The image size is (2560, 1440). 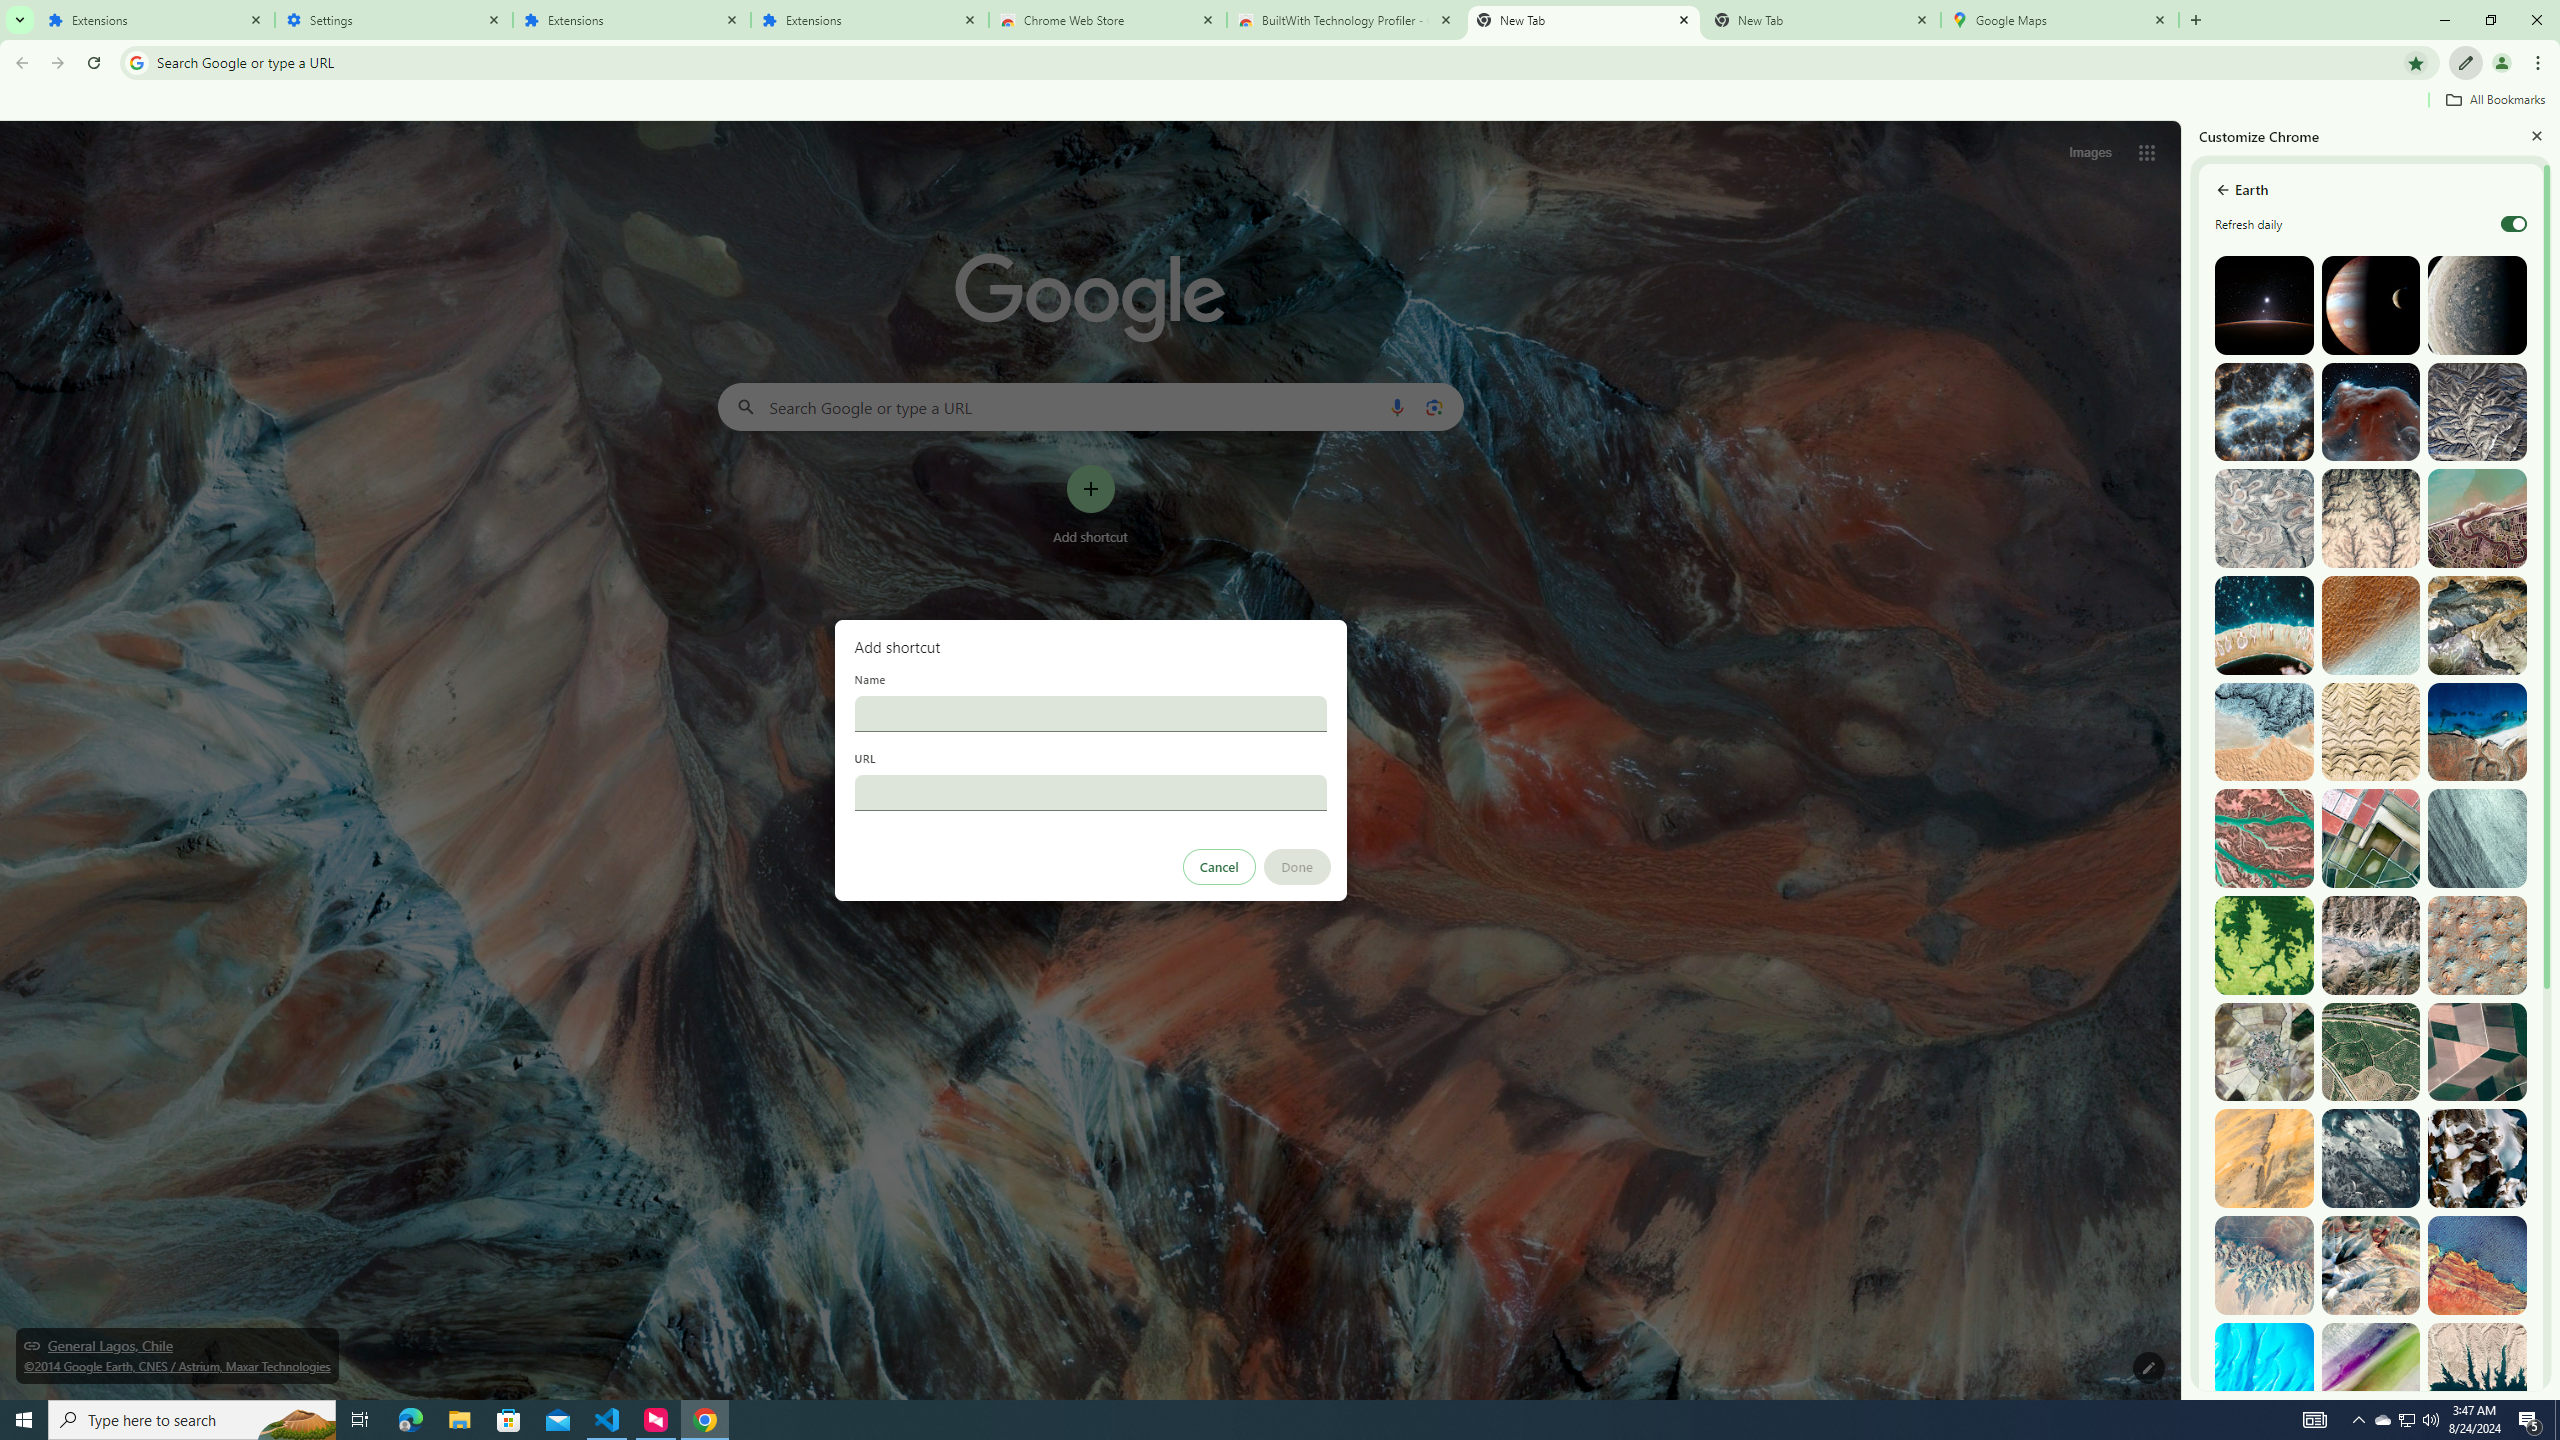 I want to click on Extensions, so click(x=632, y=20).